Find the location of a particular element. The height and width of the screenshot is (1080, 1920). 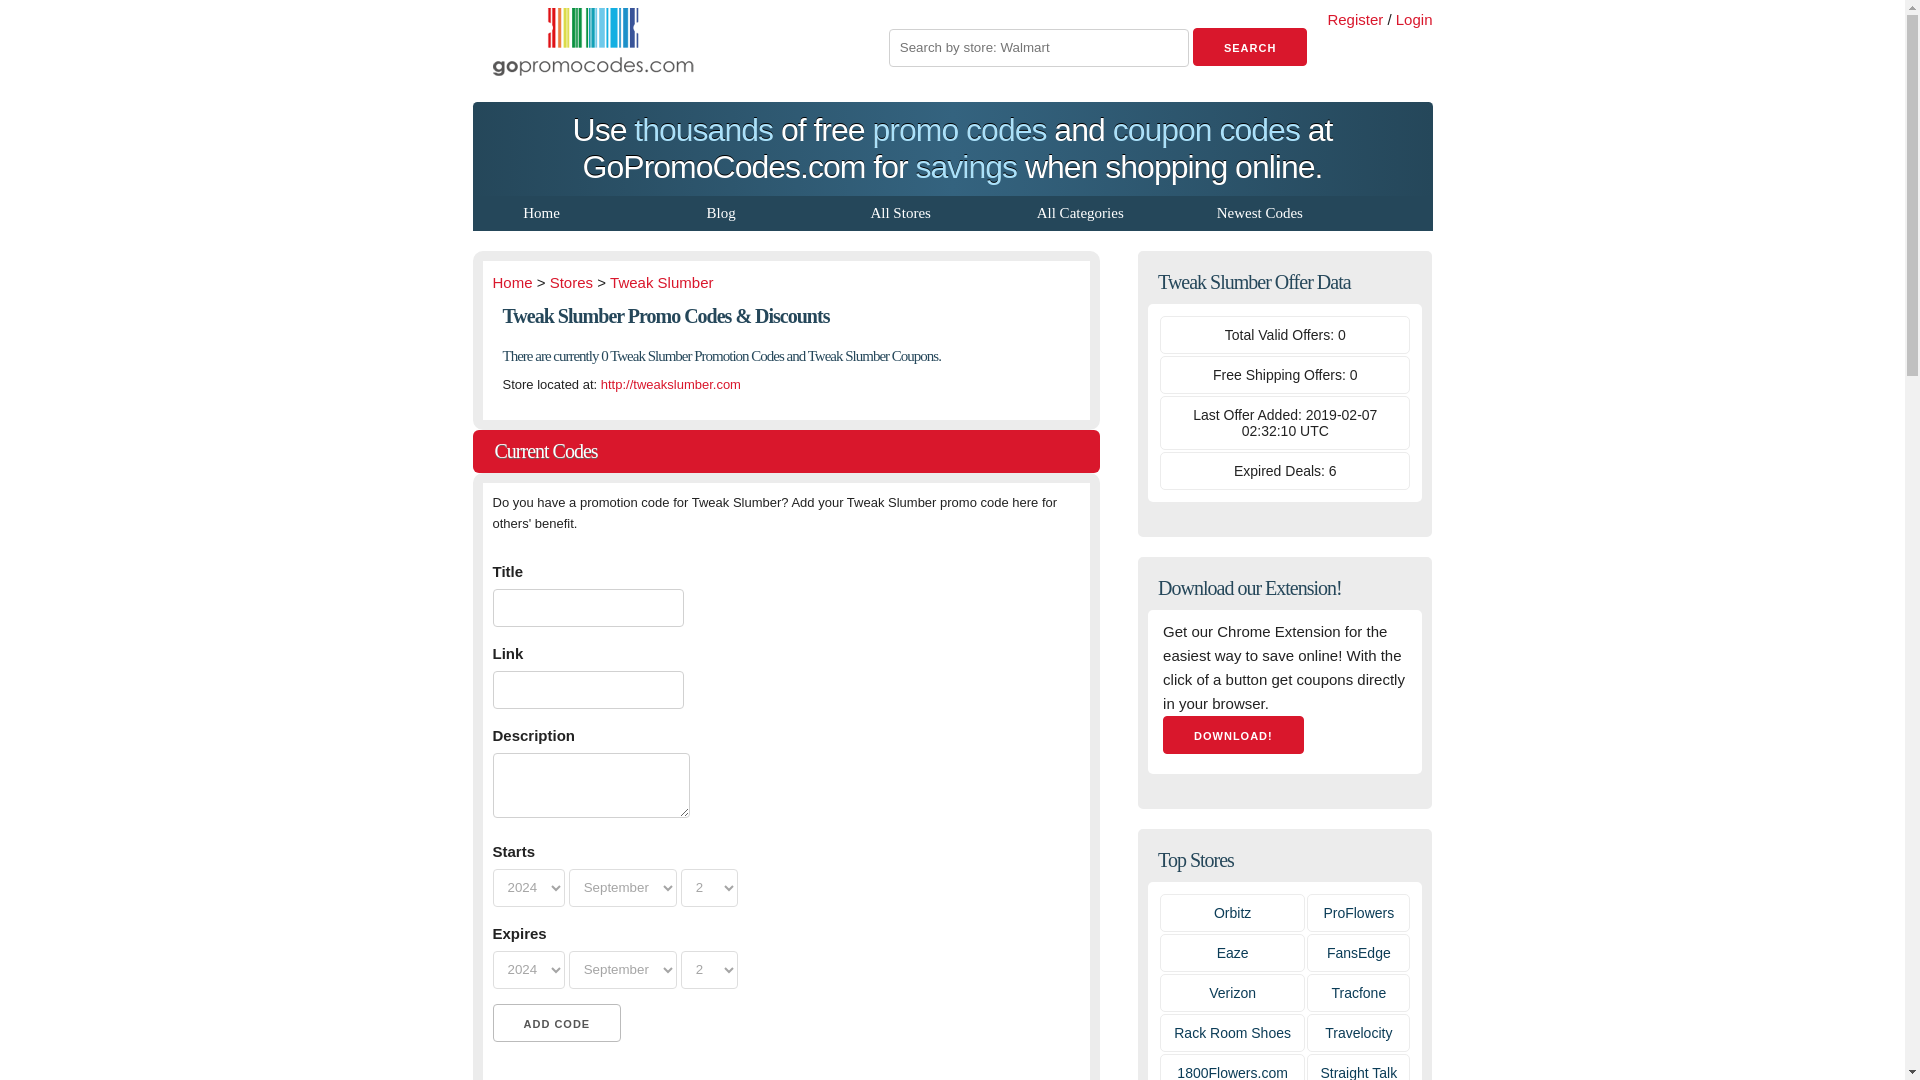

Verizon is located at coordinates (1232, 992).